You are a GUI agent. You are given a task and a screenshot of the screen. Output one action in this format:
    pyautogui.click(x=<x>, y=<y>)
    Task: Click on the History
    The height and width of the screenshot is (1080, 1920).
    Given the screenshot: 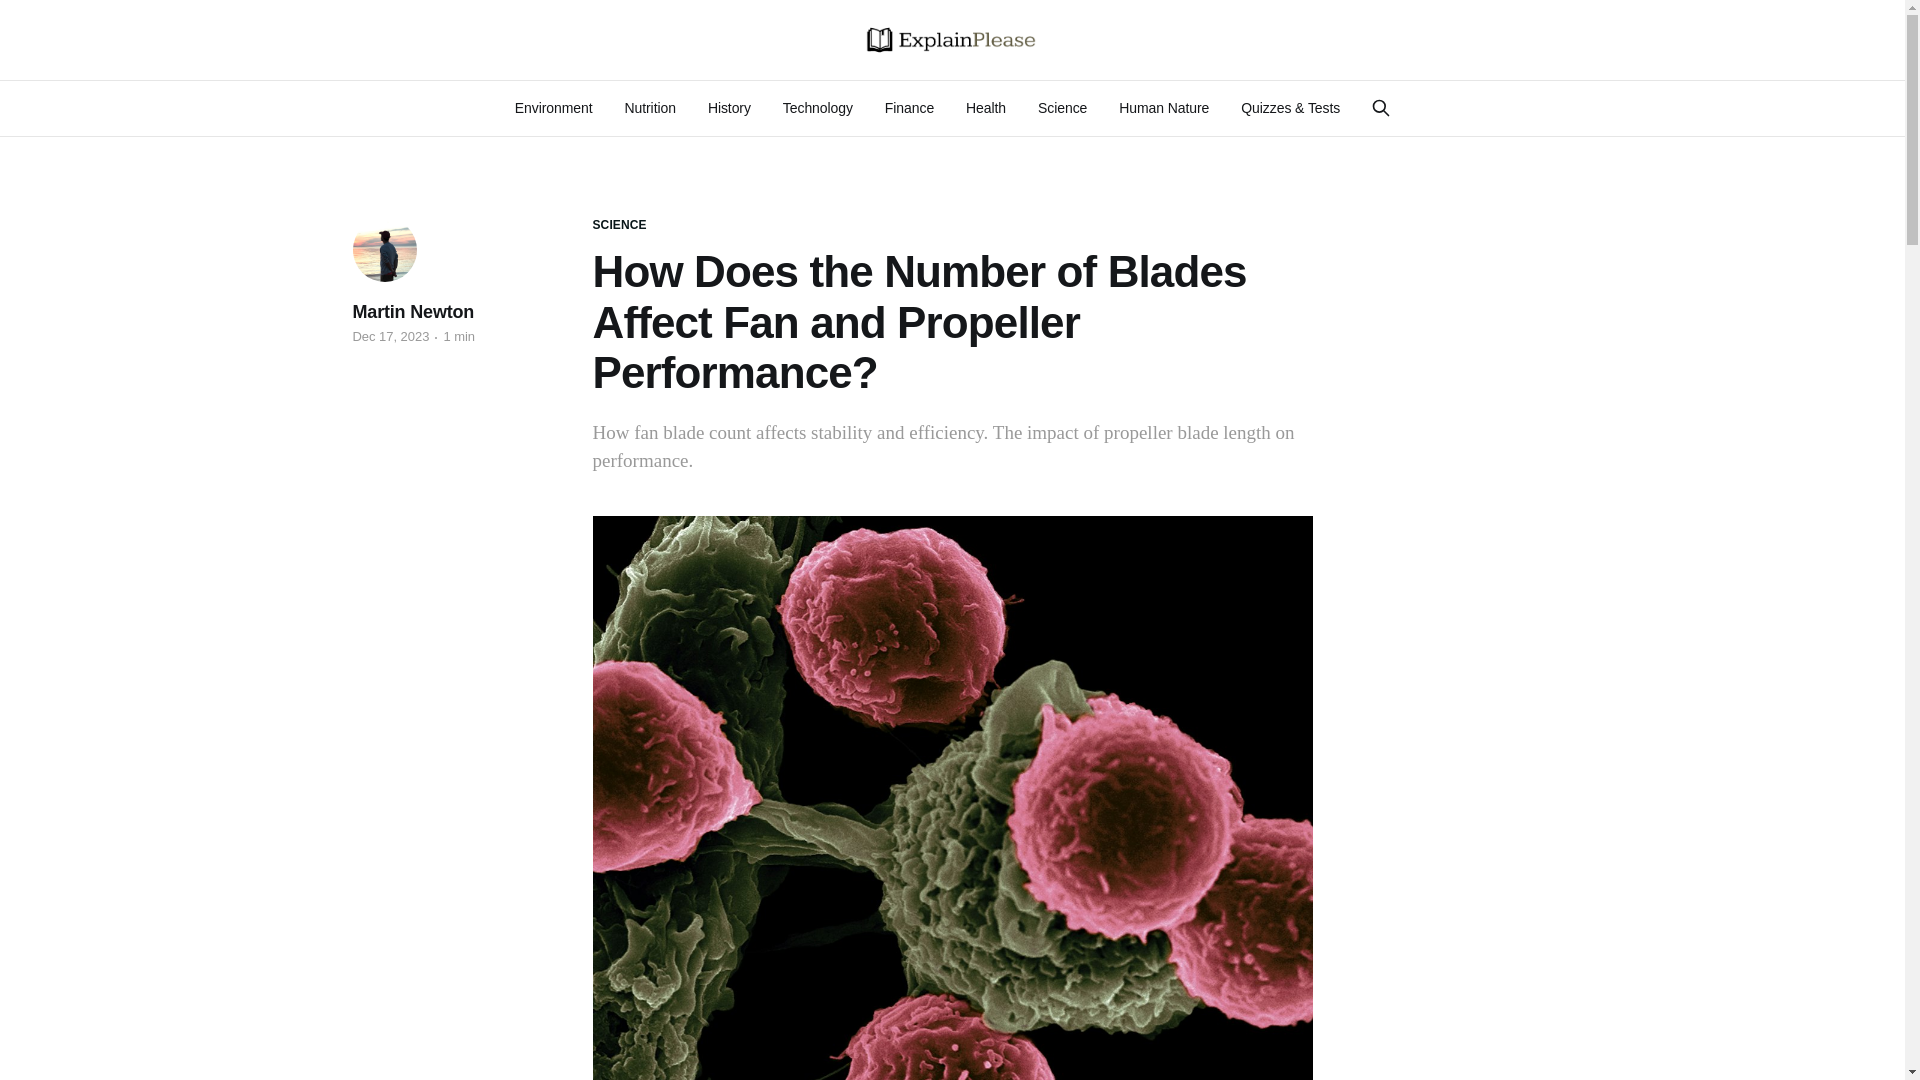 What is the action you would take?
    pyautogui.click(x=729, y=108)
    